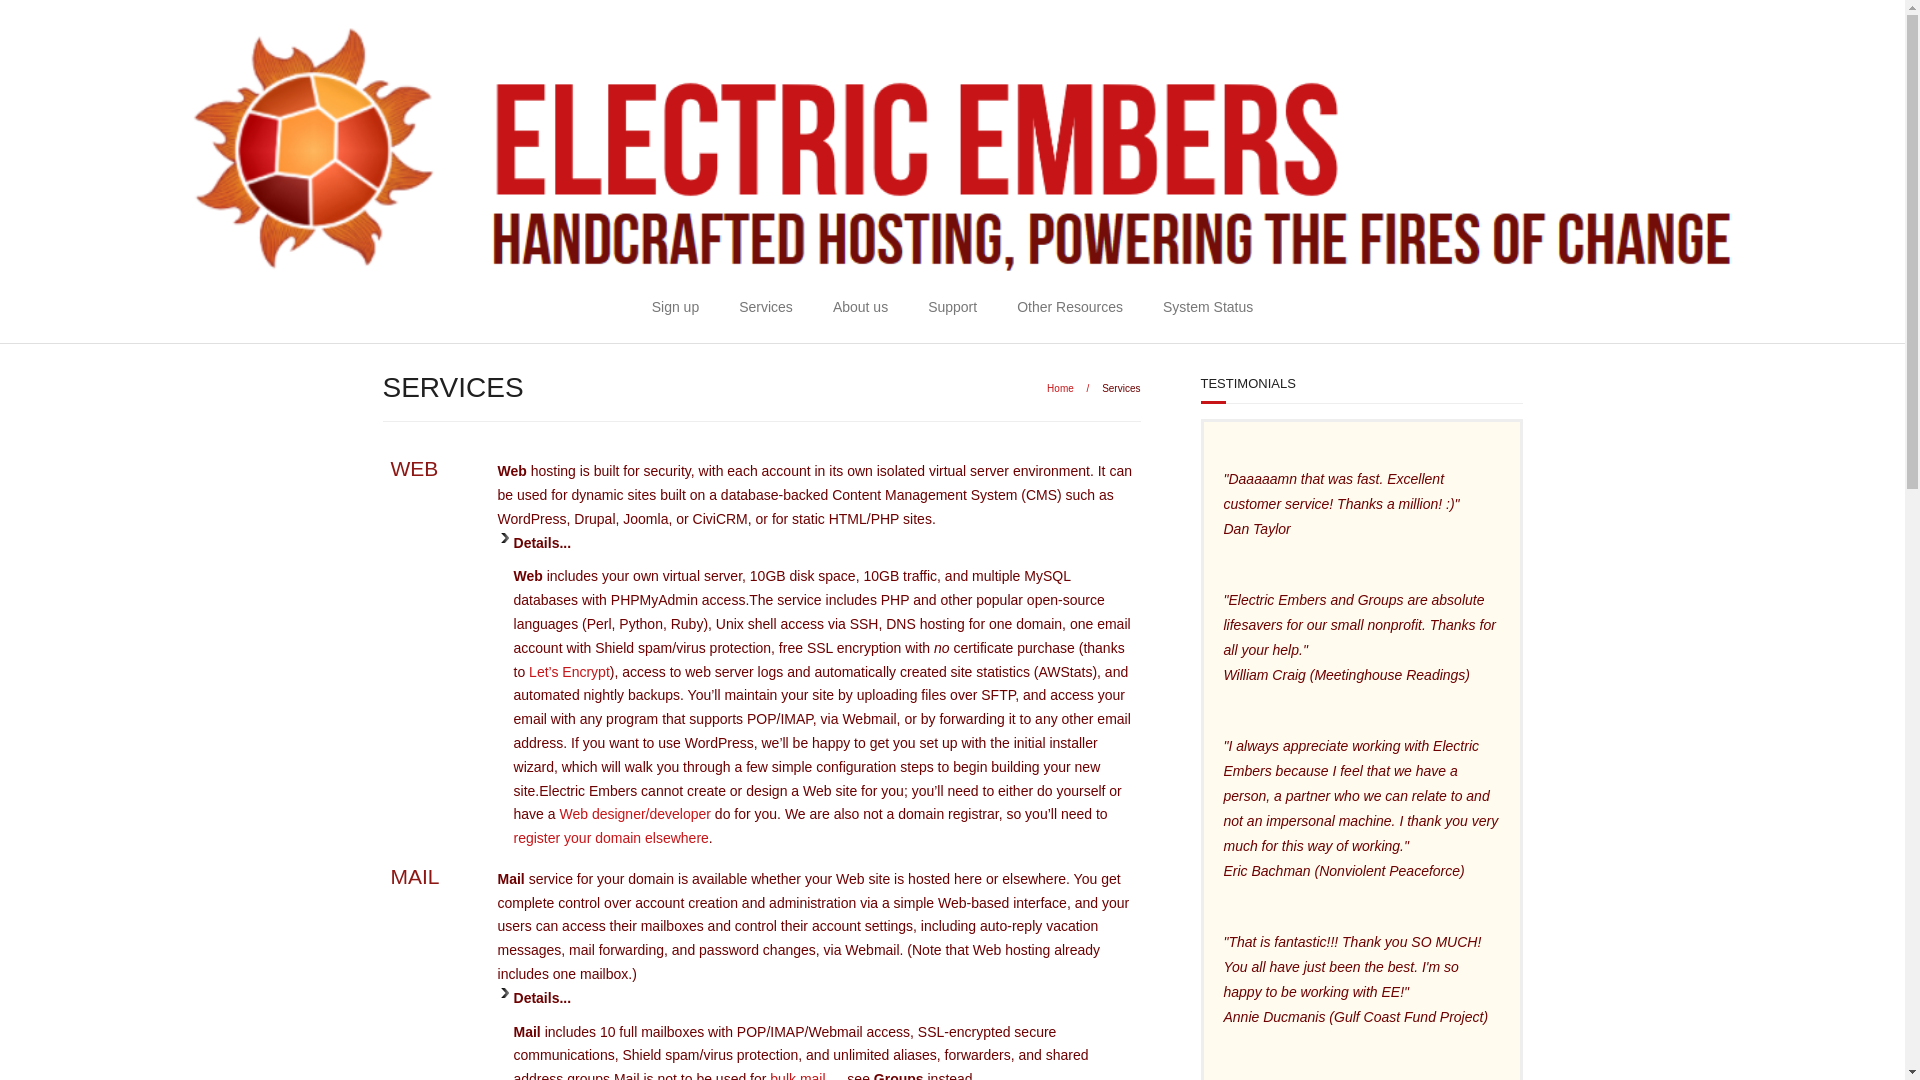 Image resolution: width=1920 pixels, height=1080 pixels. Describe the element at coordinates (1207, 308) in the screenshot. I see `System Status` at that location.